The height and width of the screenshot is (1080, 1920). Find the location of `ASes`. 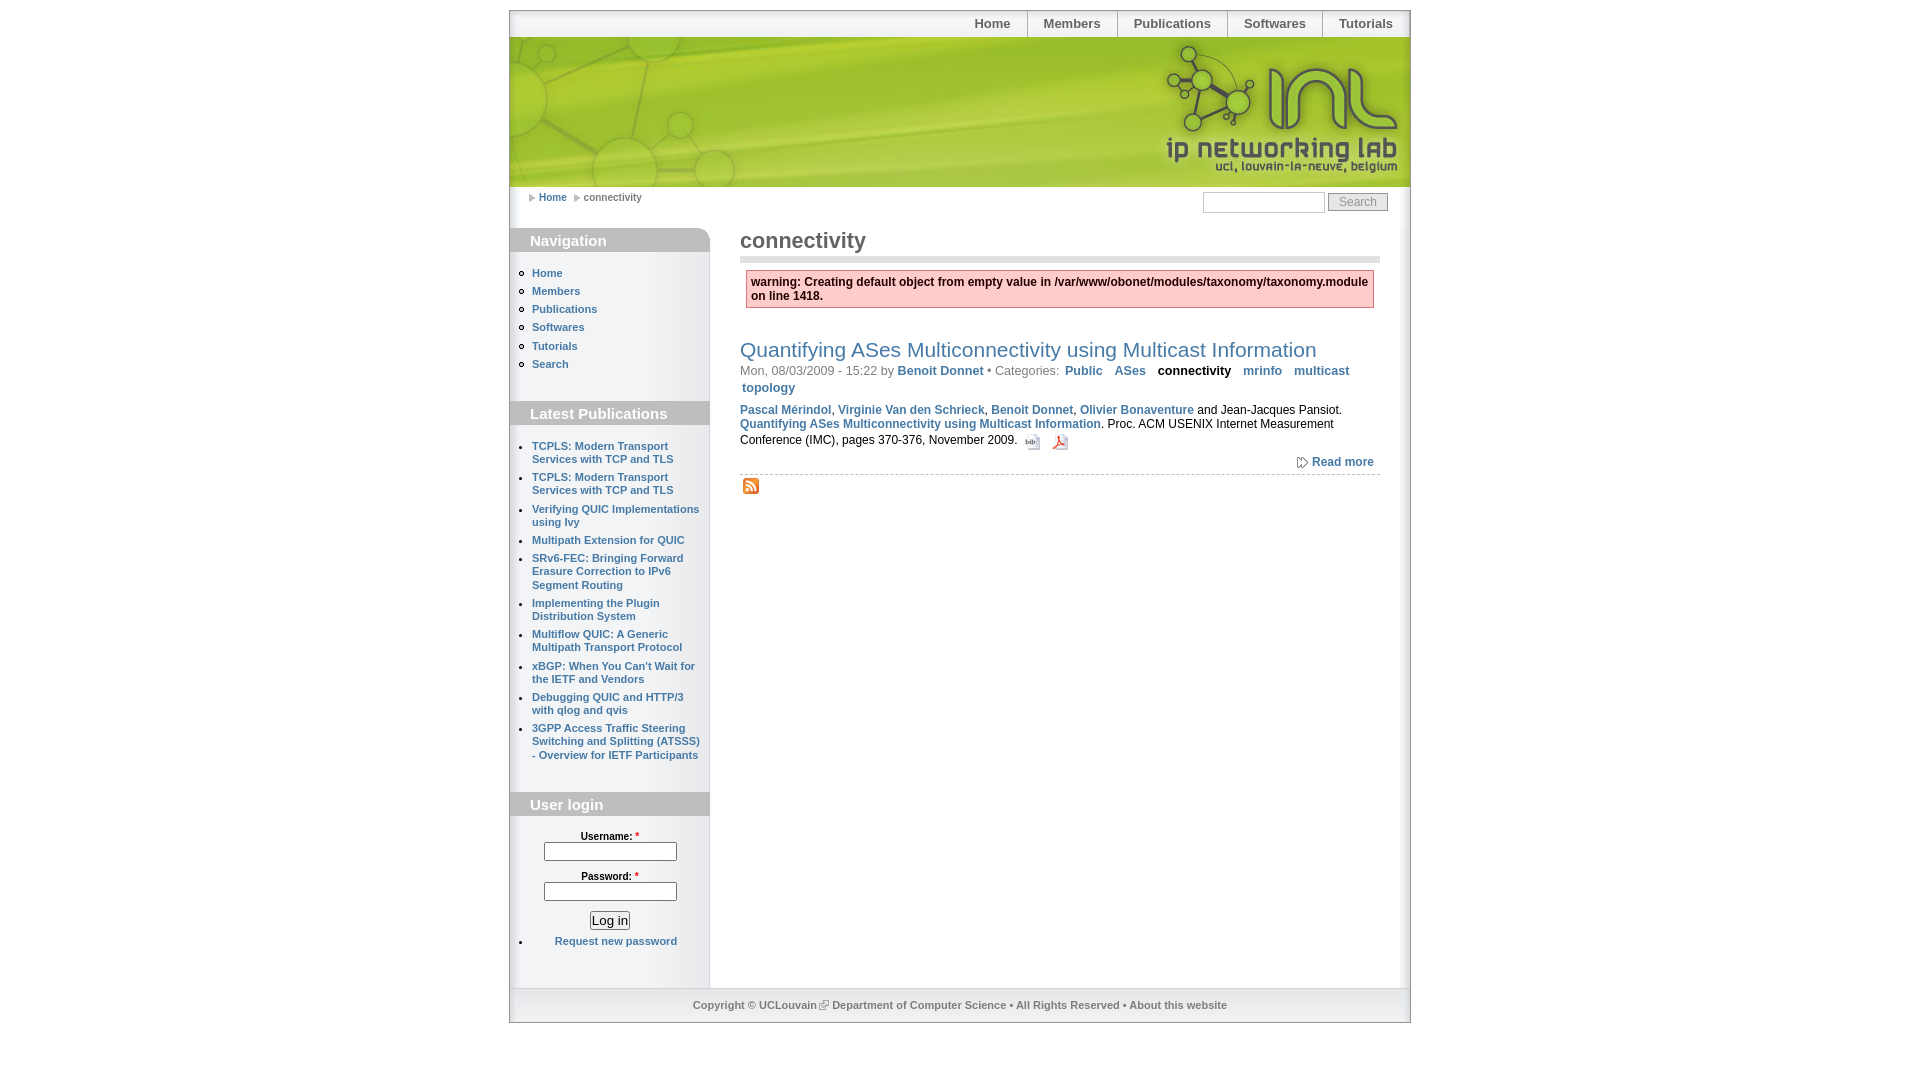

ASes is located at coordinates (1131, 371).